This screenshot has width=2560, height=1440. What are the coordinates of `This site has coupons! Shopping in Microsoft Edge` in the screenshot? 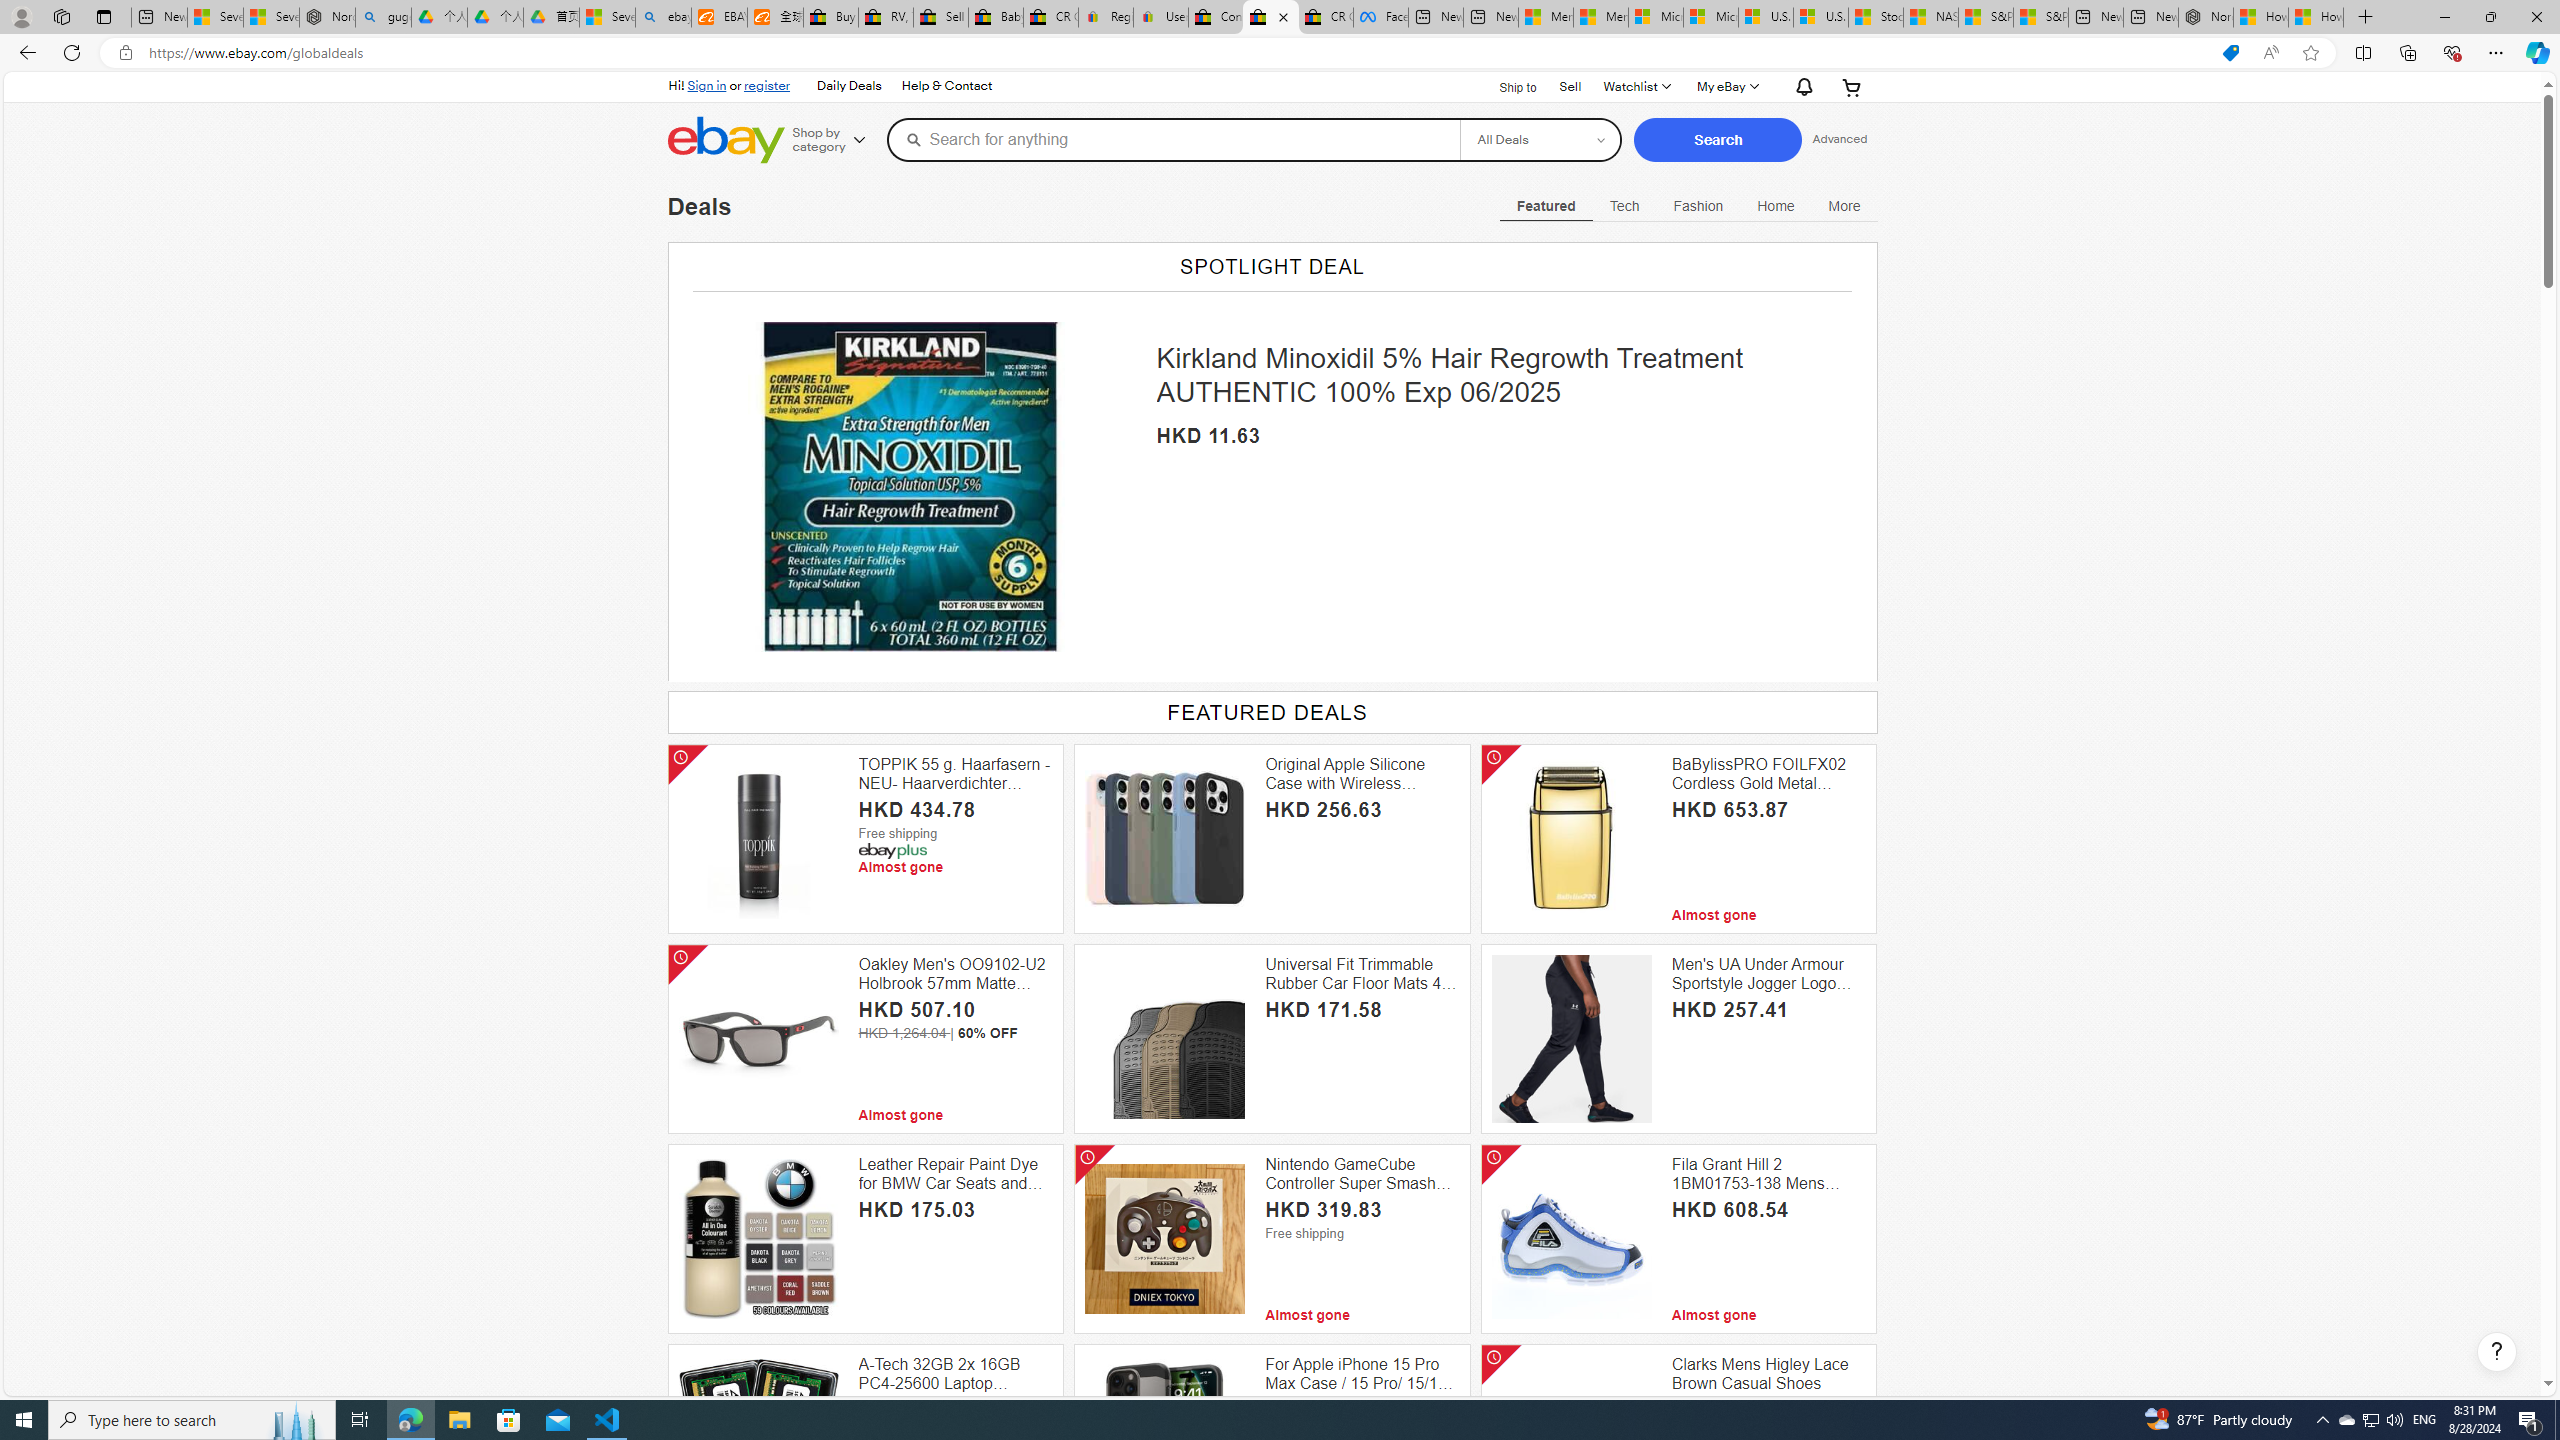 It's located at (2230, 53).